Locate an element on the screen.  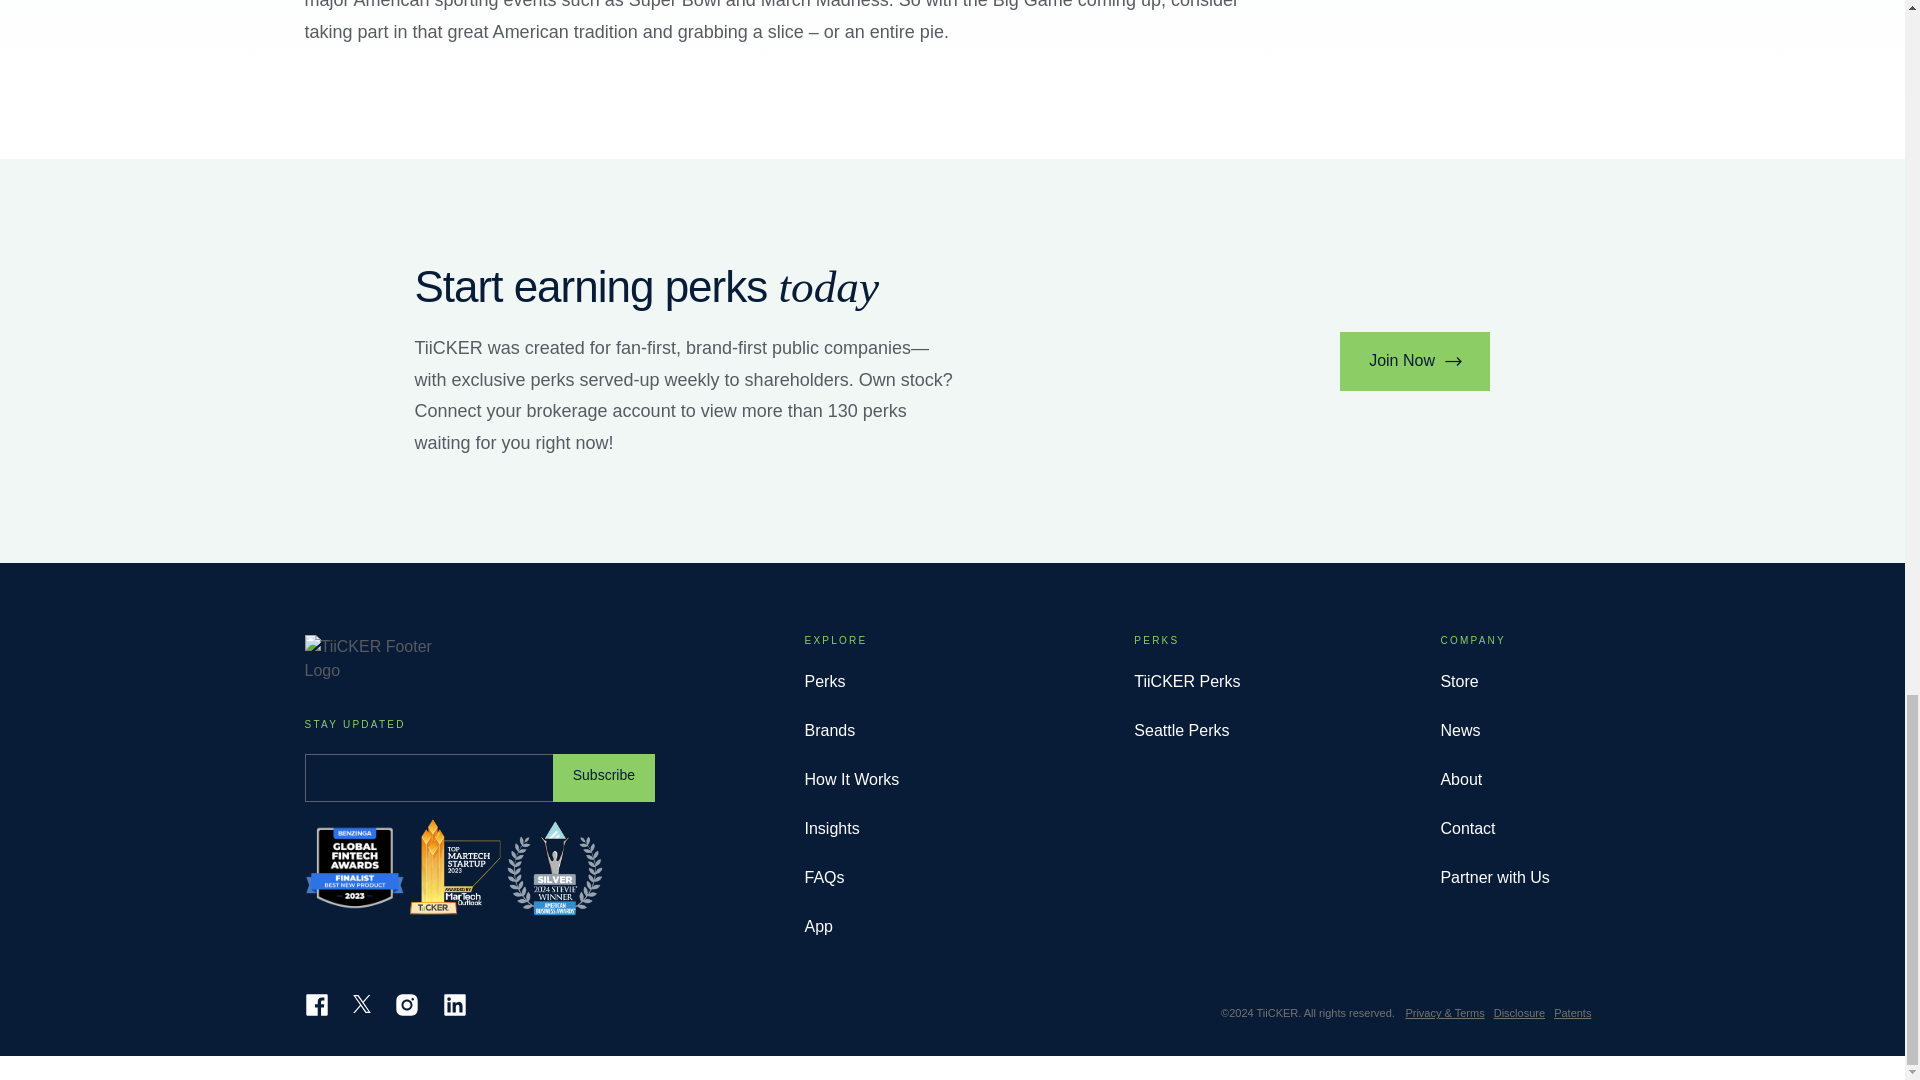
Subscribe is located at coordinates (603, 778).